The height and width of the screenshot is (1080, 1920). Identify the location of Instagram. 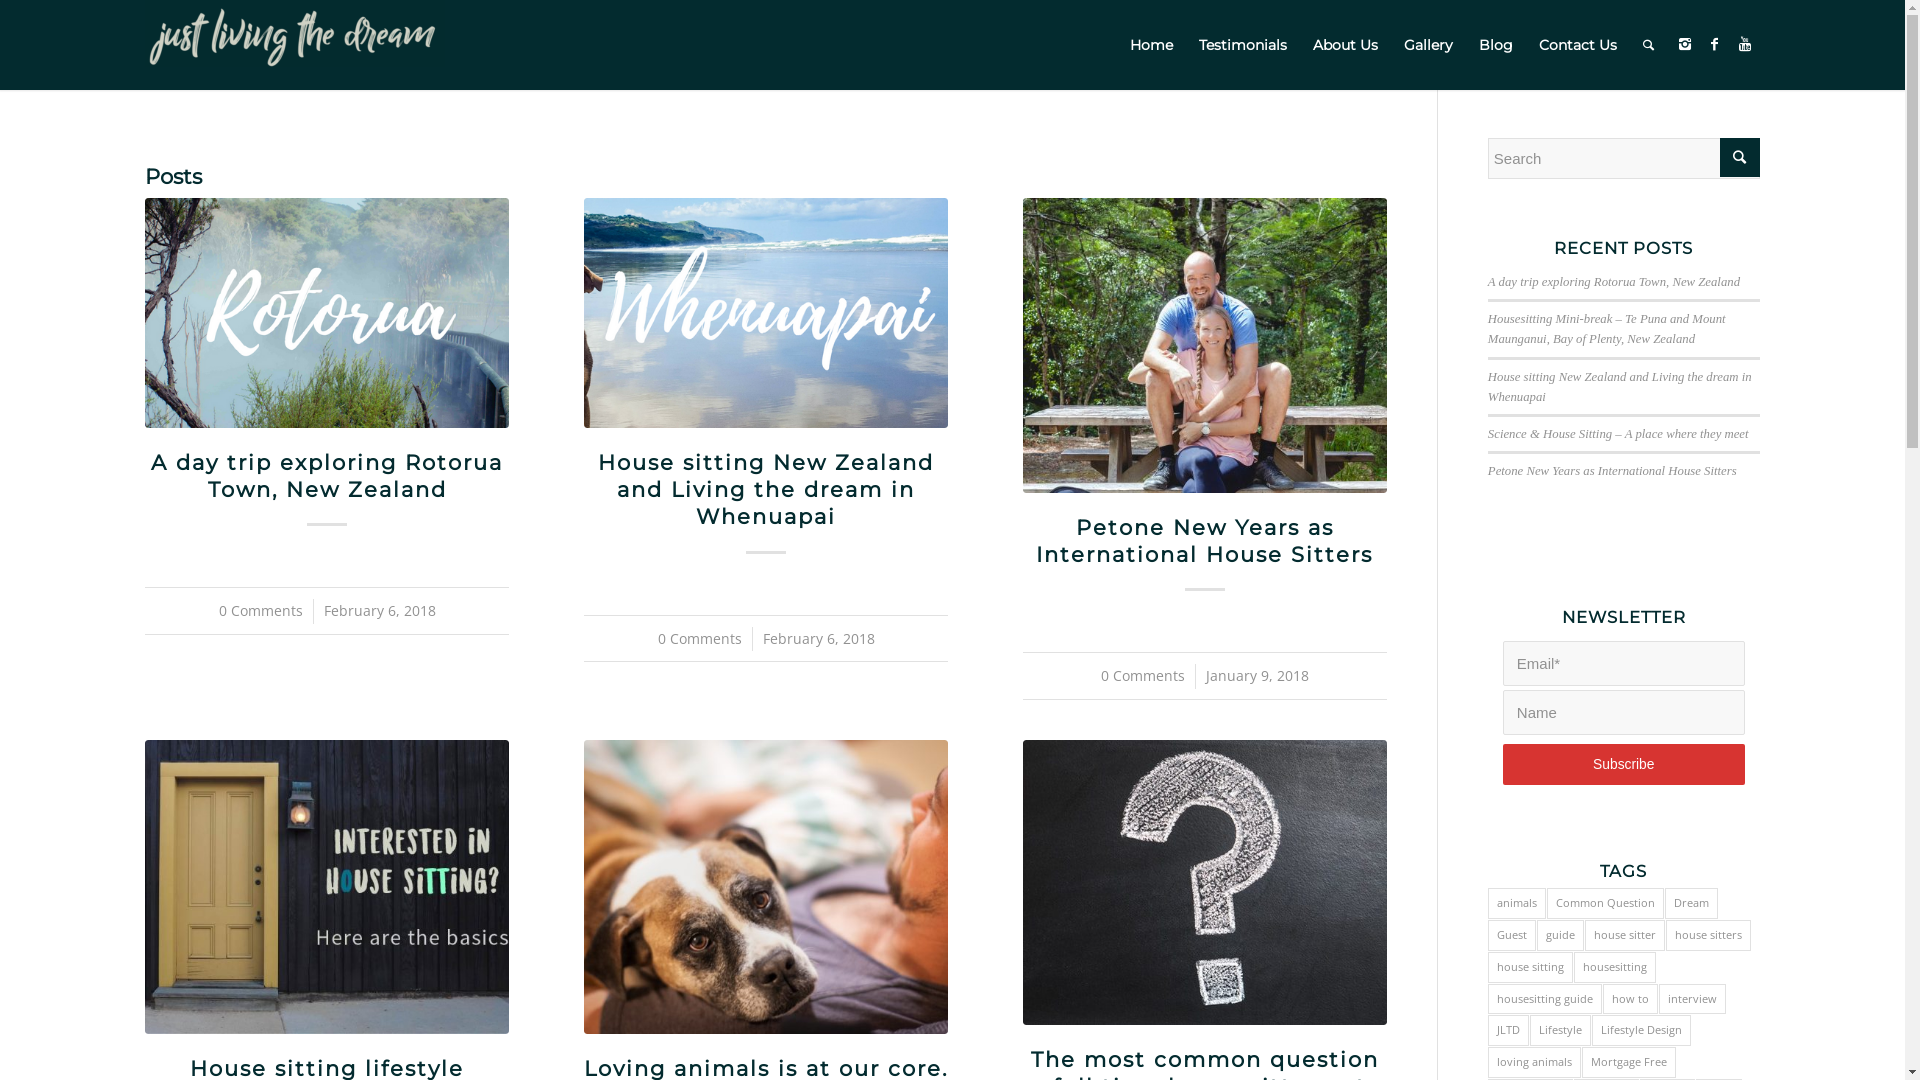
(1685, 44).